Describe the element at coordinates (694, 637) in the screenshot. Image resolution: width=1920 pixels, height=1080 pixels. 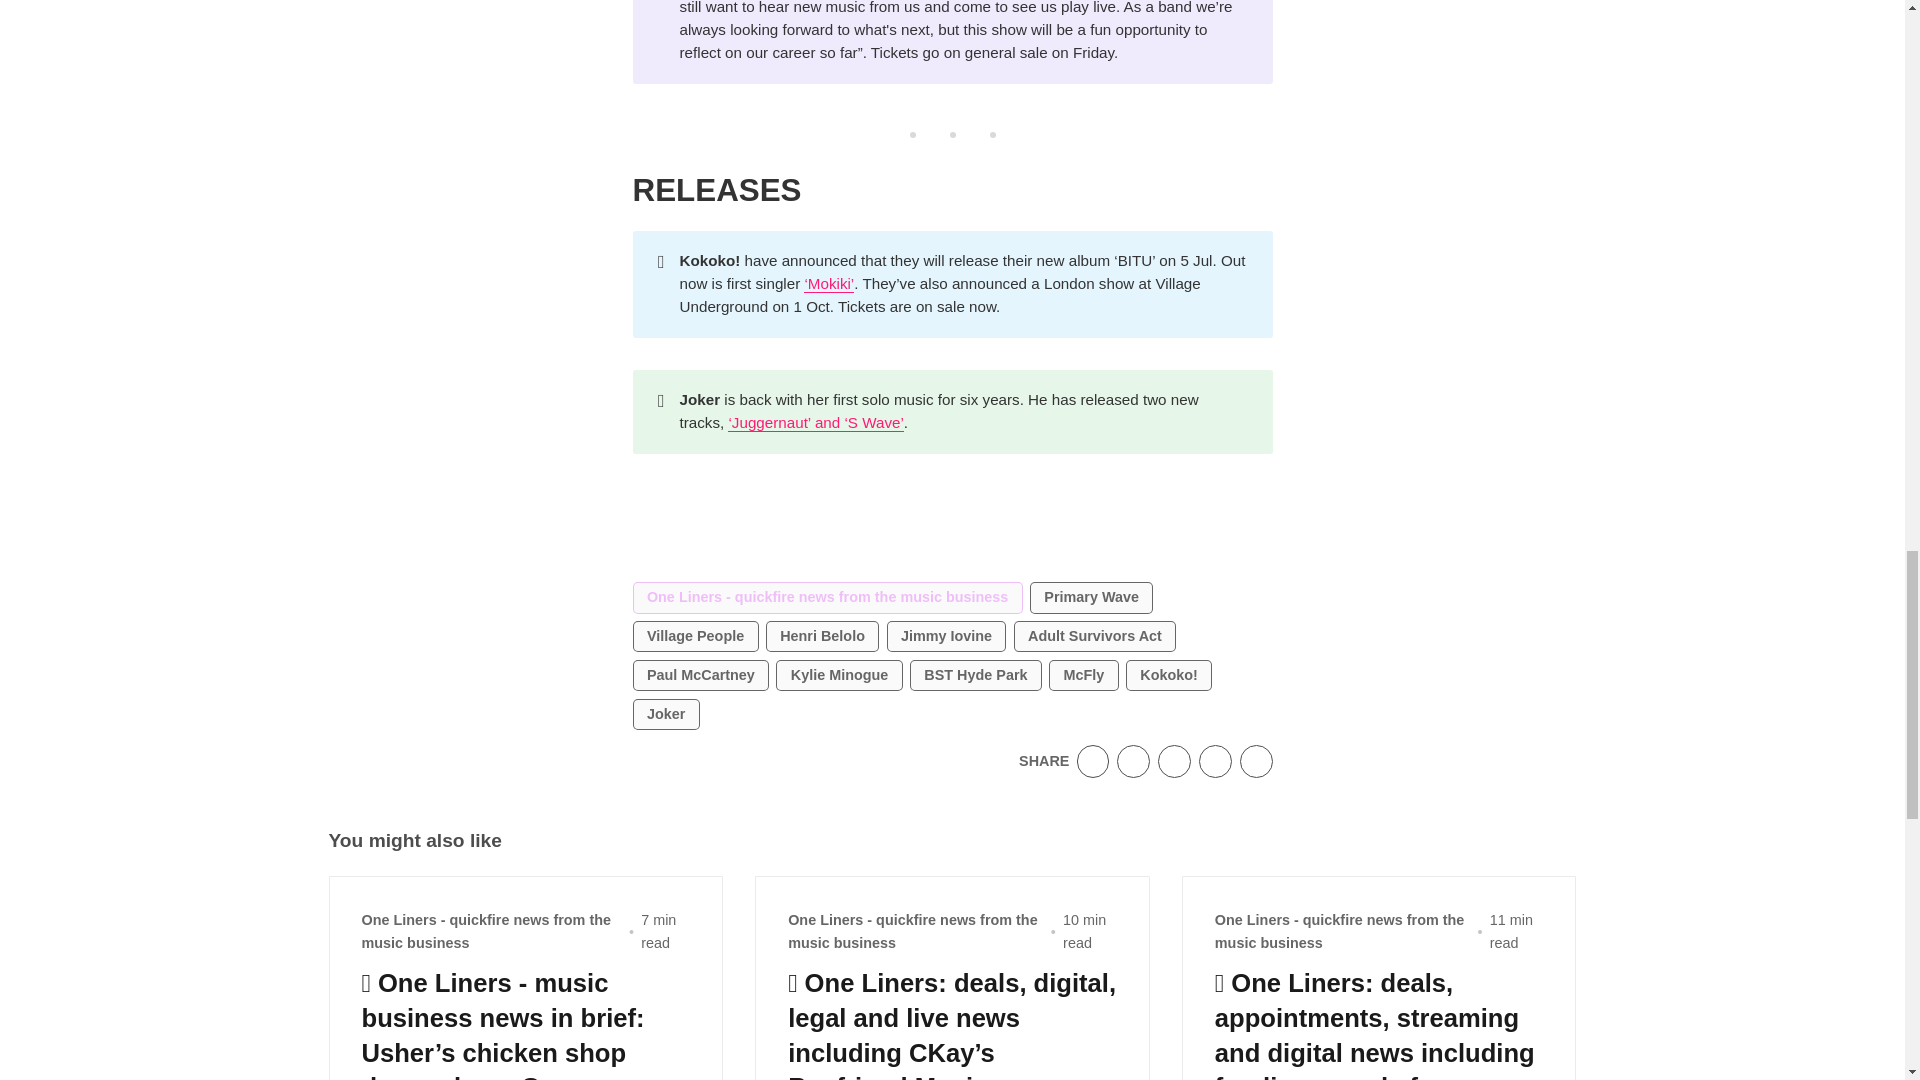
I see `Village People` at that location.